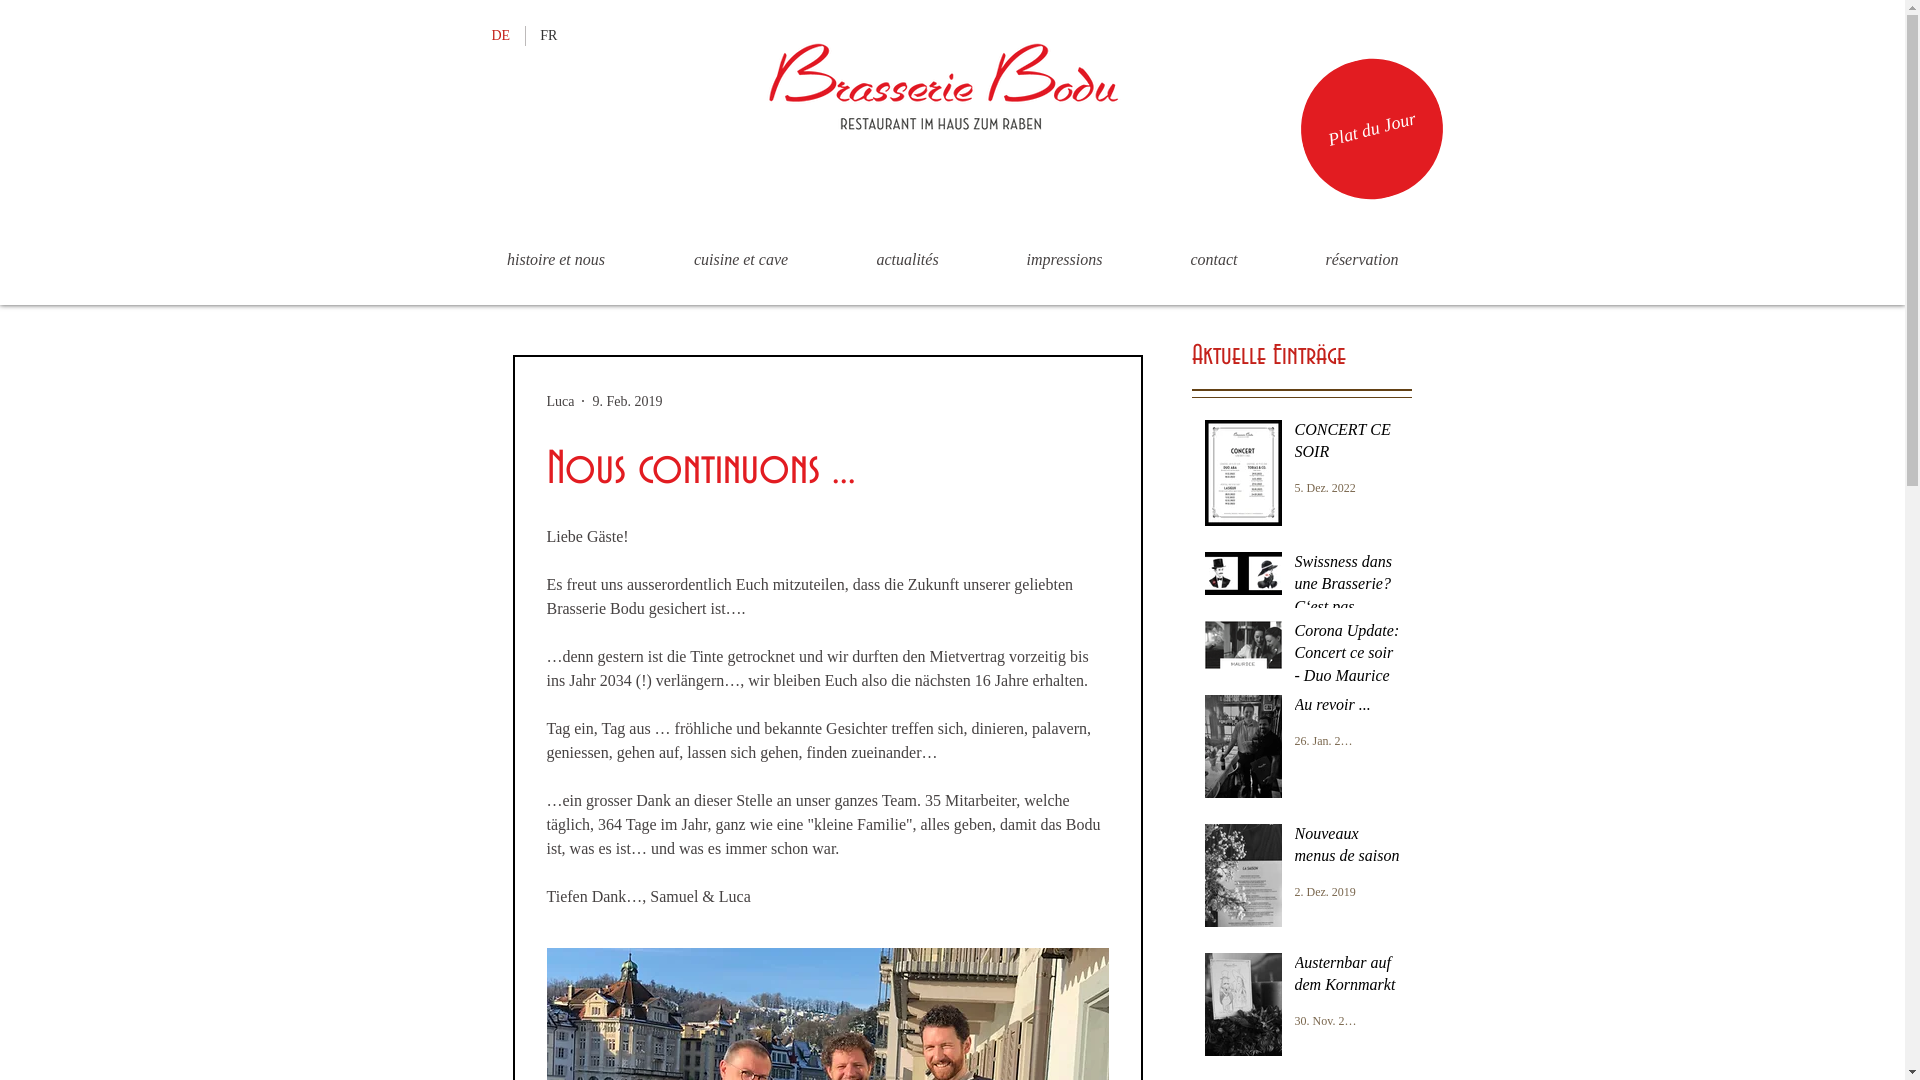 This screenshot has width=1920, height=1080. What do you see at coordinates (1346, 850) in the screenshot?
I see `Nouveaux menus de saison` at bounding box center [1346, 850].